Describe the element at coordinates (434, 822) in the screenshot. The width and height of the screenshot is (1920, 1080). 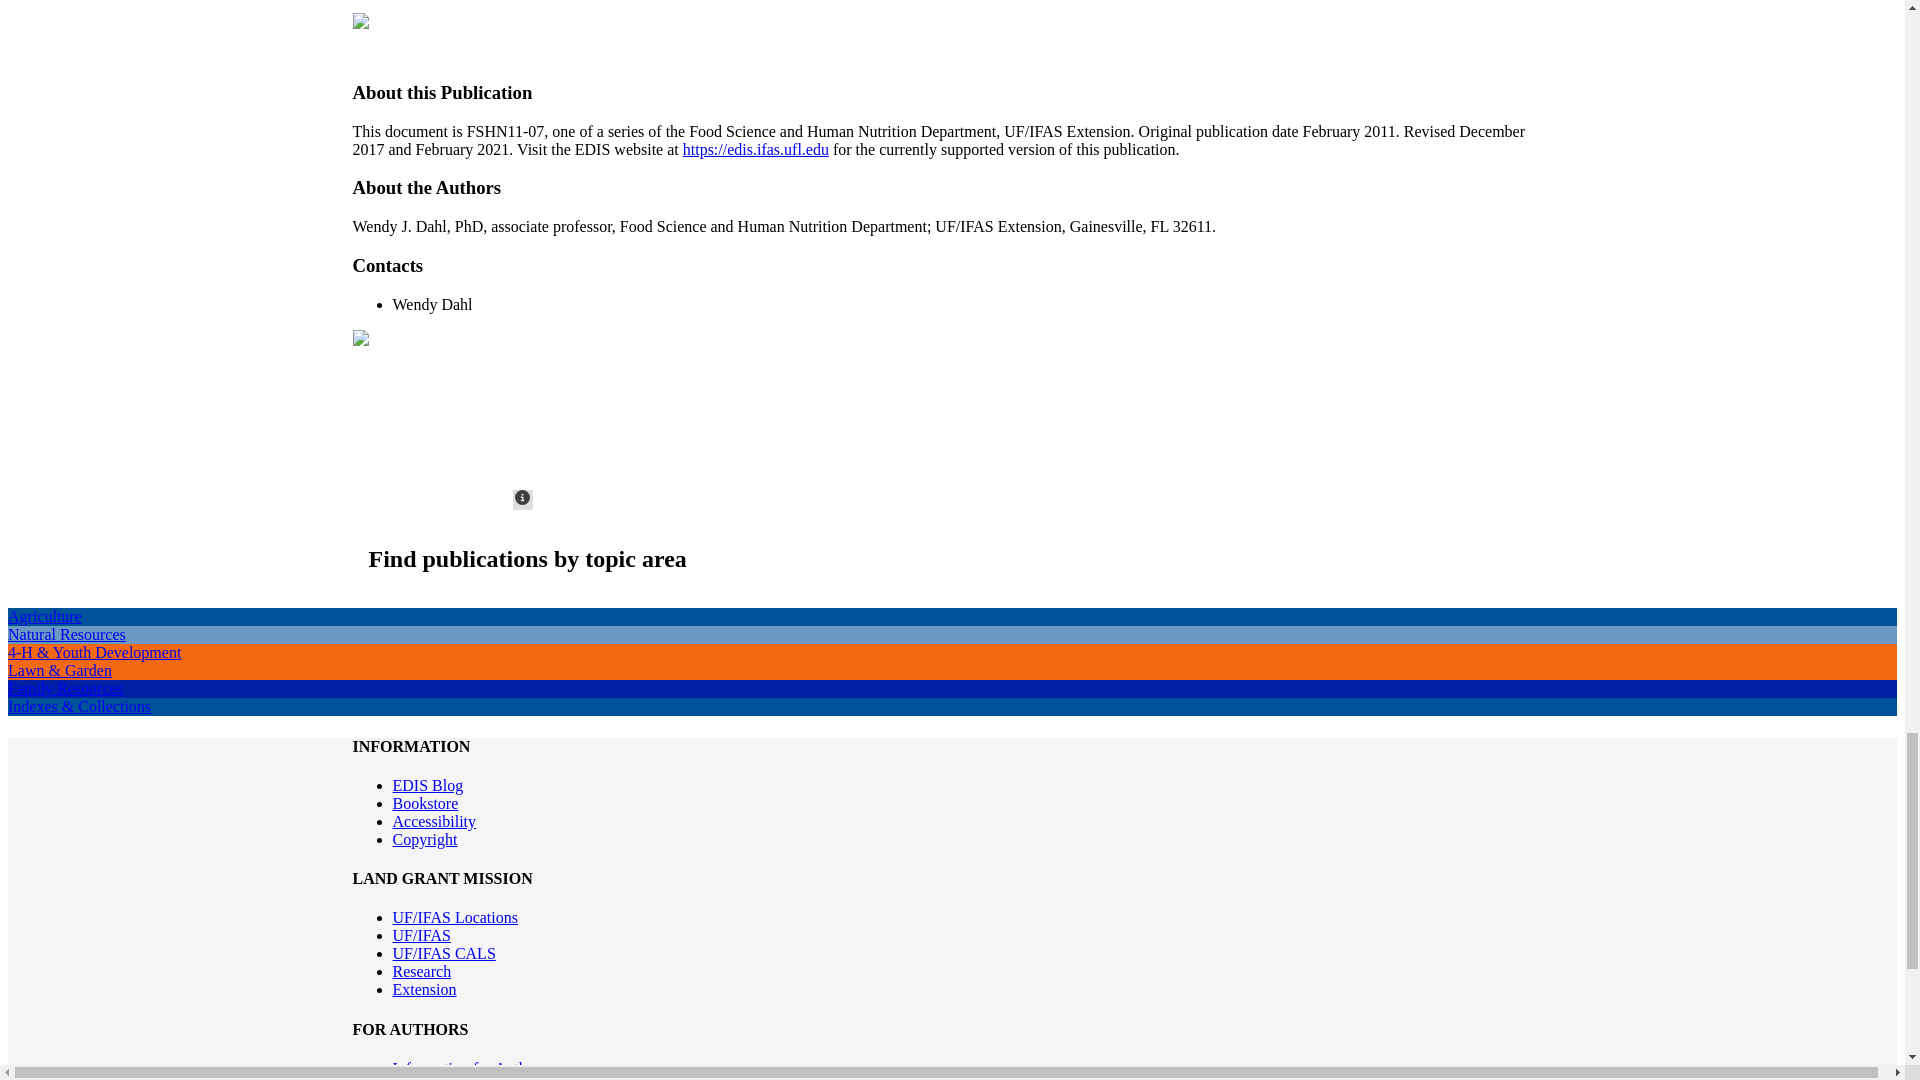
I see `Accessibility` at that location.